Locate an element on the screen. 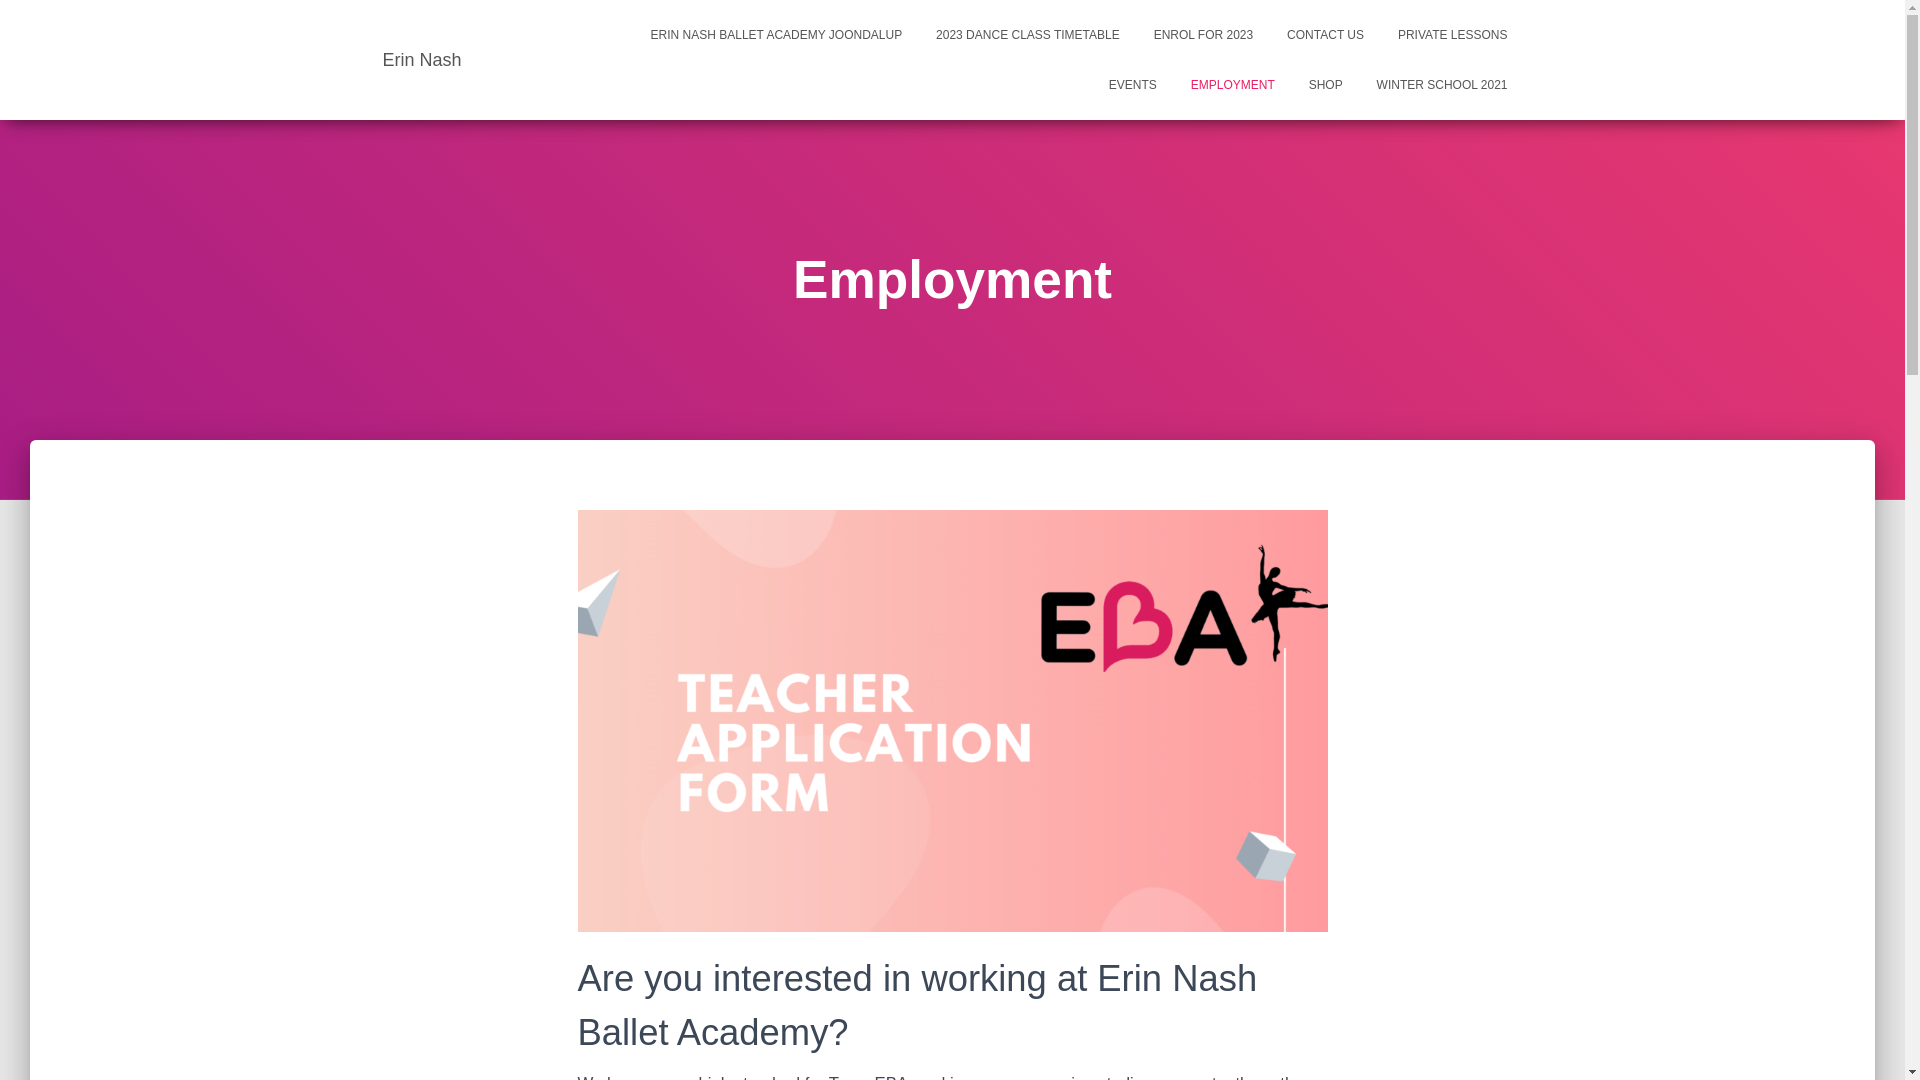  PRIVATE LESSONS is located at coordinates (1453, 35).